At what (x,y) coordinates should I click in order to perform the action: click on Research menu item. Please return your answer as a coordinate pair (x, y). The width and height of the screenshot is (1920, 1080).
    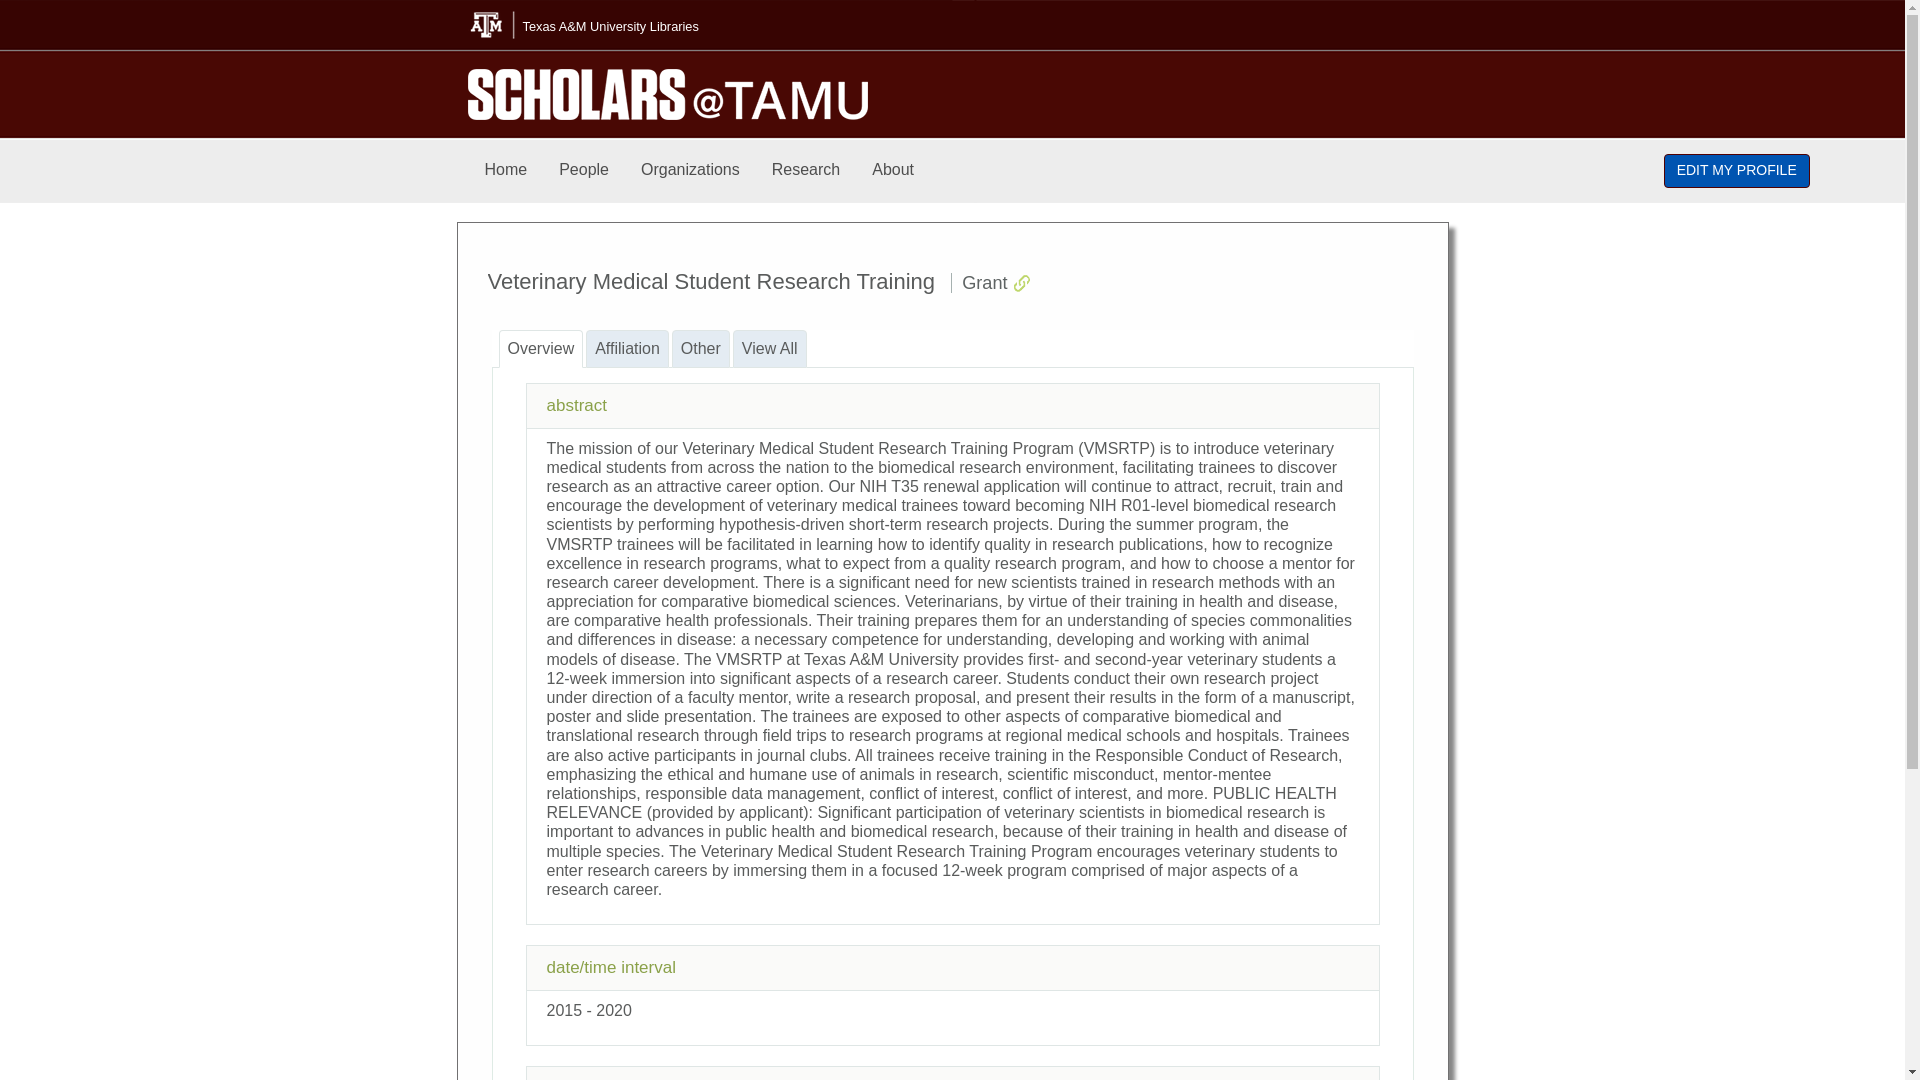
    Looking at the image, I should click on (806, 170).